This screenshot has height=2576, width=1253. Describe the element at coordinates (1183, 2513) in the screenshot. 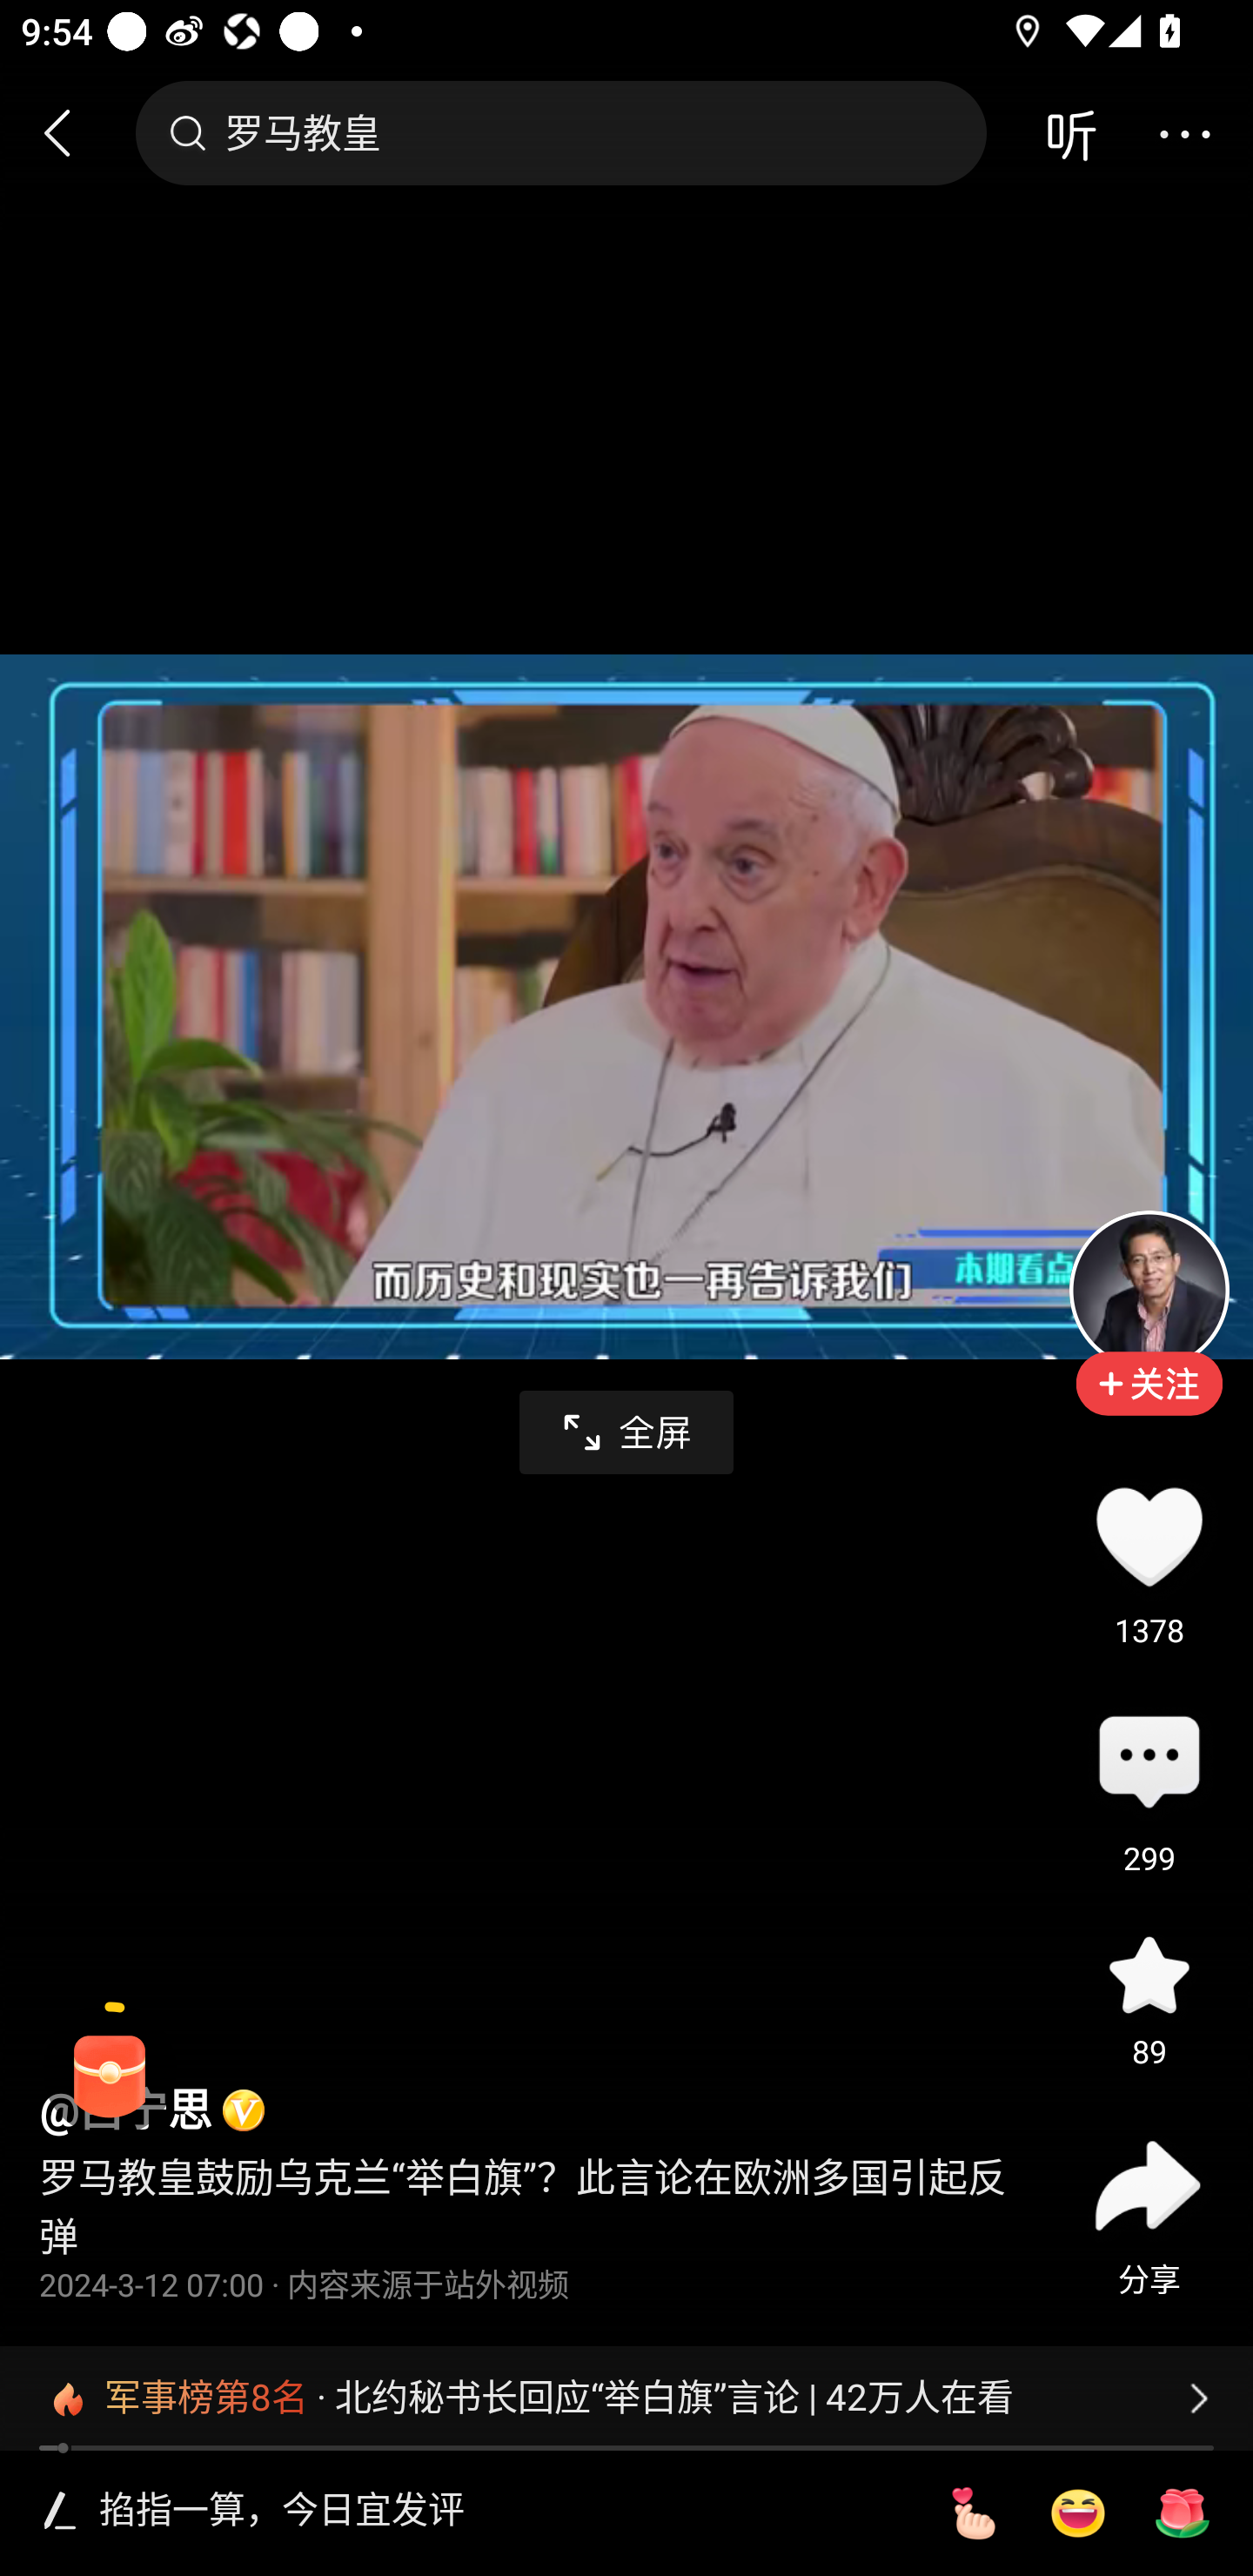

I see `[玫瑰]` at that location.